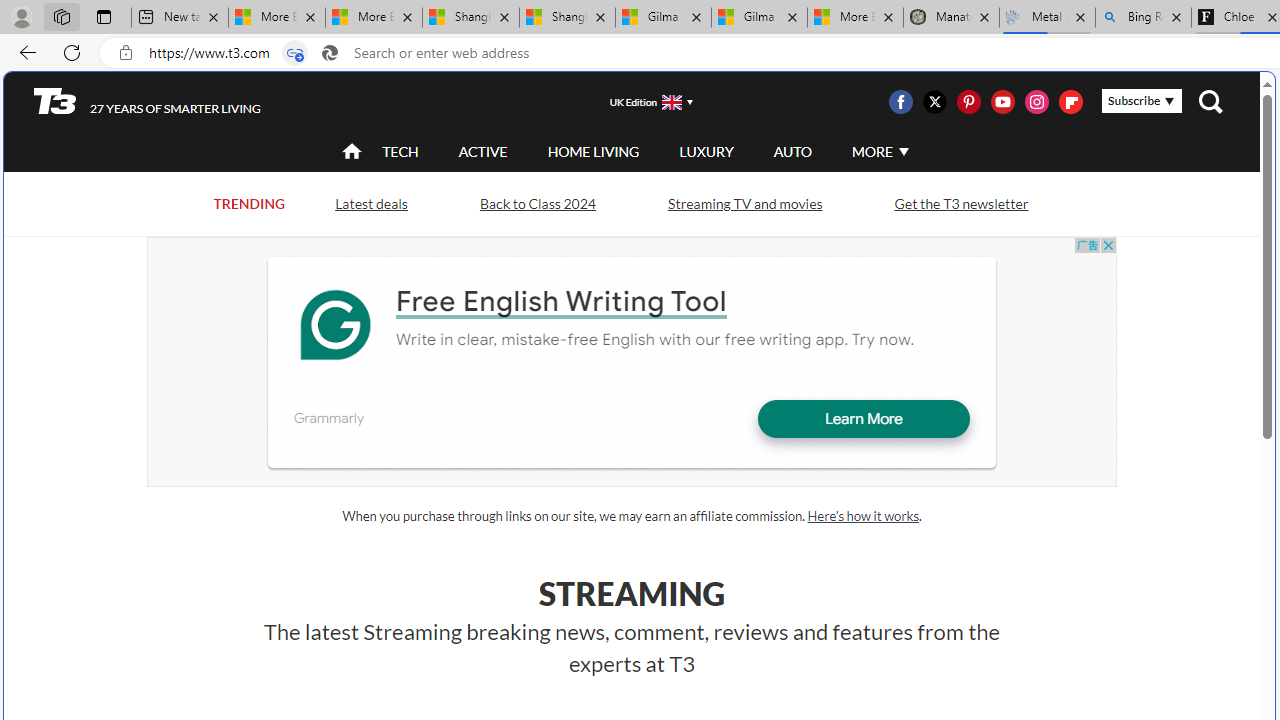  What do you see at coordinates (961, 202) in the screenshot?
I see `Get the T3 newsletter` at bounding box center [961, 202].